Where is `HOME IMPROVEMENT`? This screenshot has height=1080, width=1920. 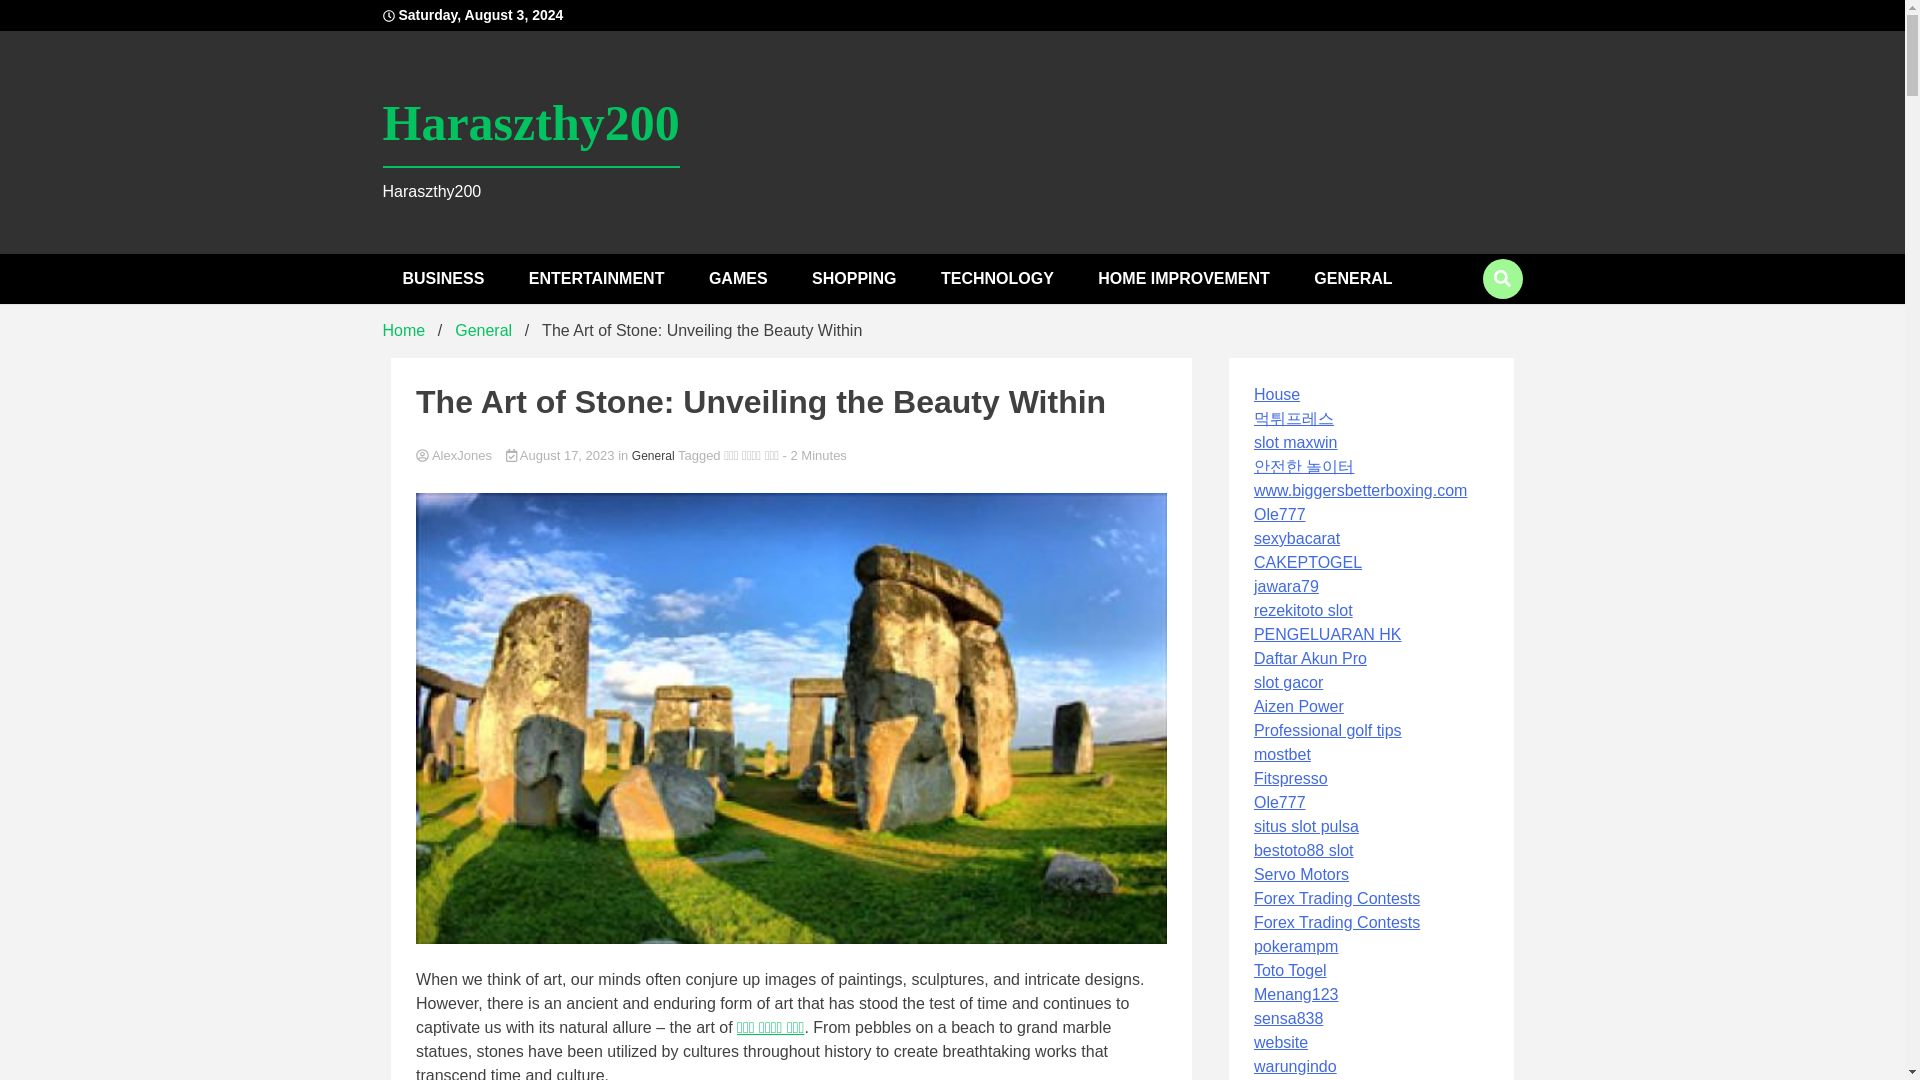 HOME IMPROVEMENT is located at coordinates (1184, 278).